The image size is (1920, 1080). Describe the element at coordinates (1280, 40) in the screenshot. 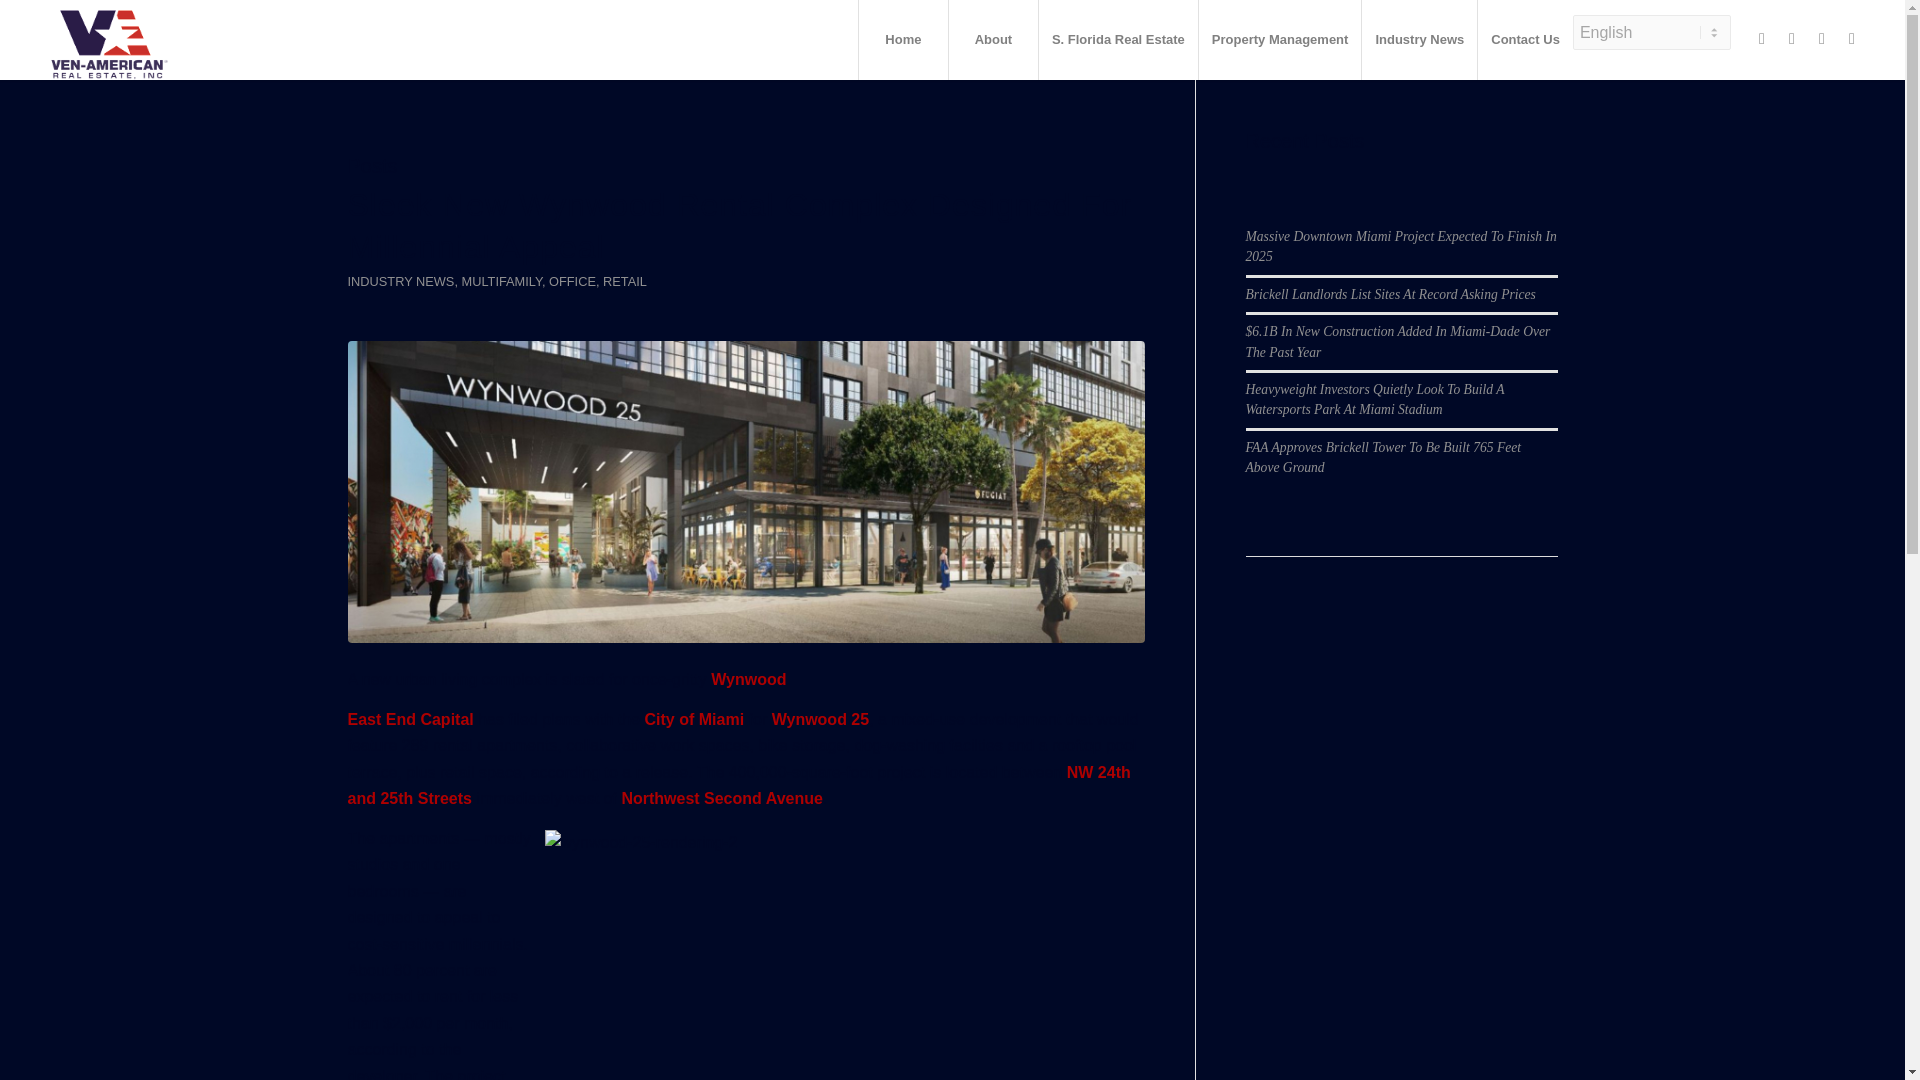

I see `Property Management` at that location.